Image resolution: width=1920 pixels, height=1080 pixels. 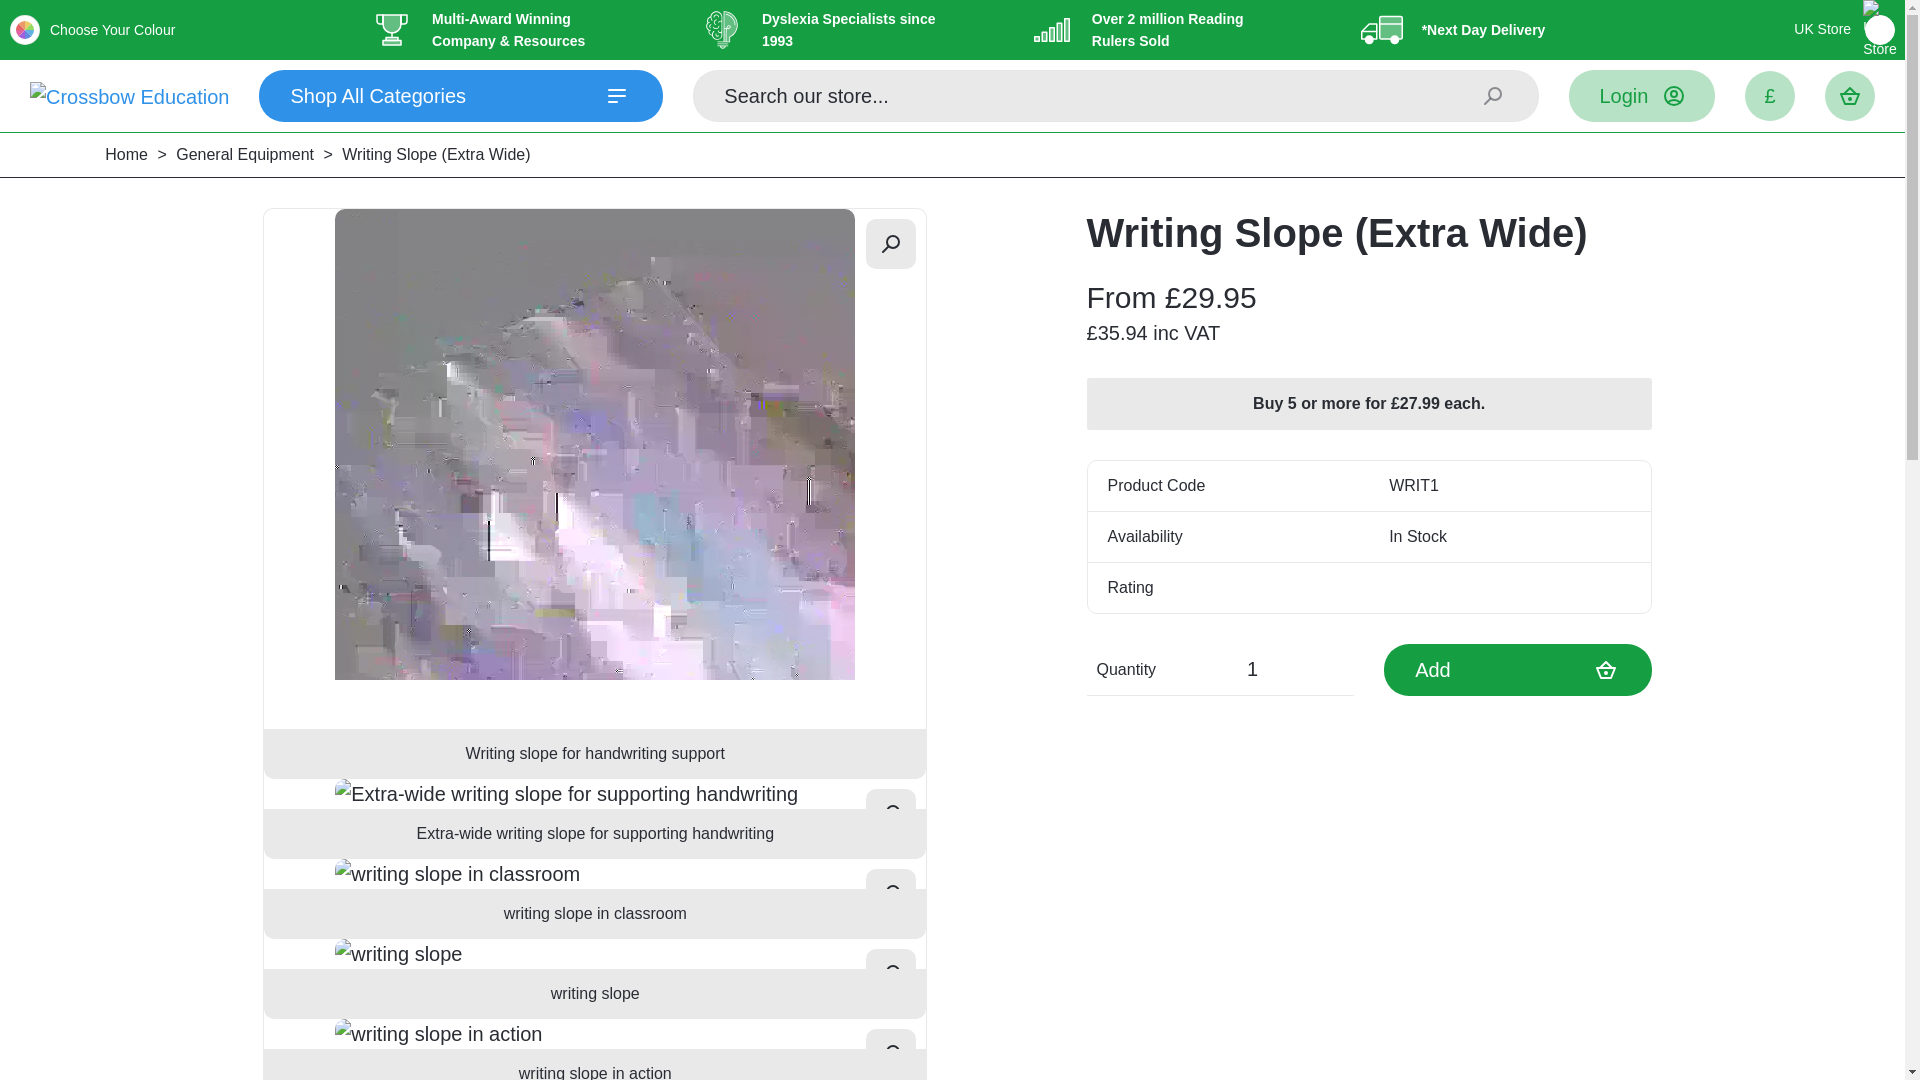 What do you see at coordinates (460, 96) in the screenshot?
I see `Shop All Categories` at bounding box center [460, 96].